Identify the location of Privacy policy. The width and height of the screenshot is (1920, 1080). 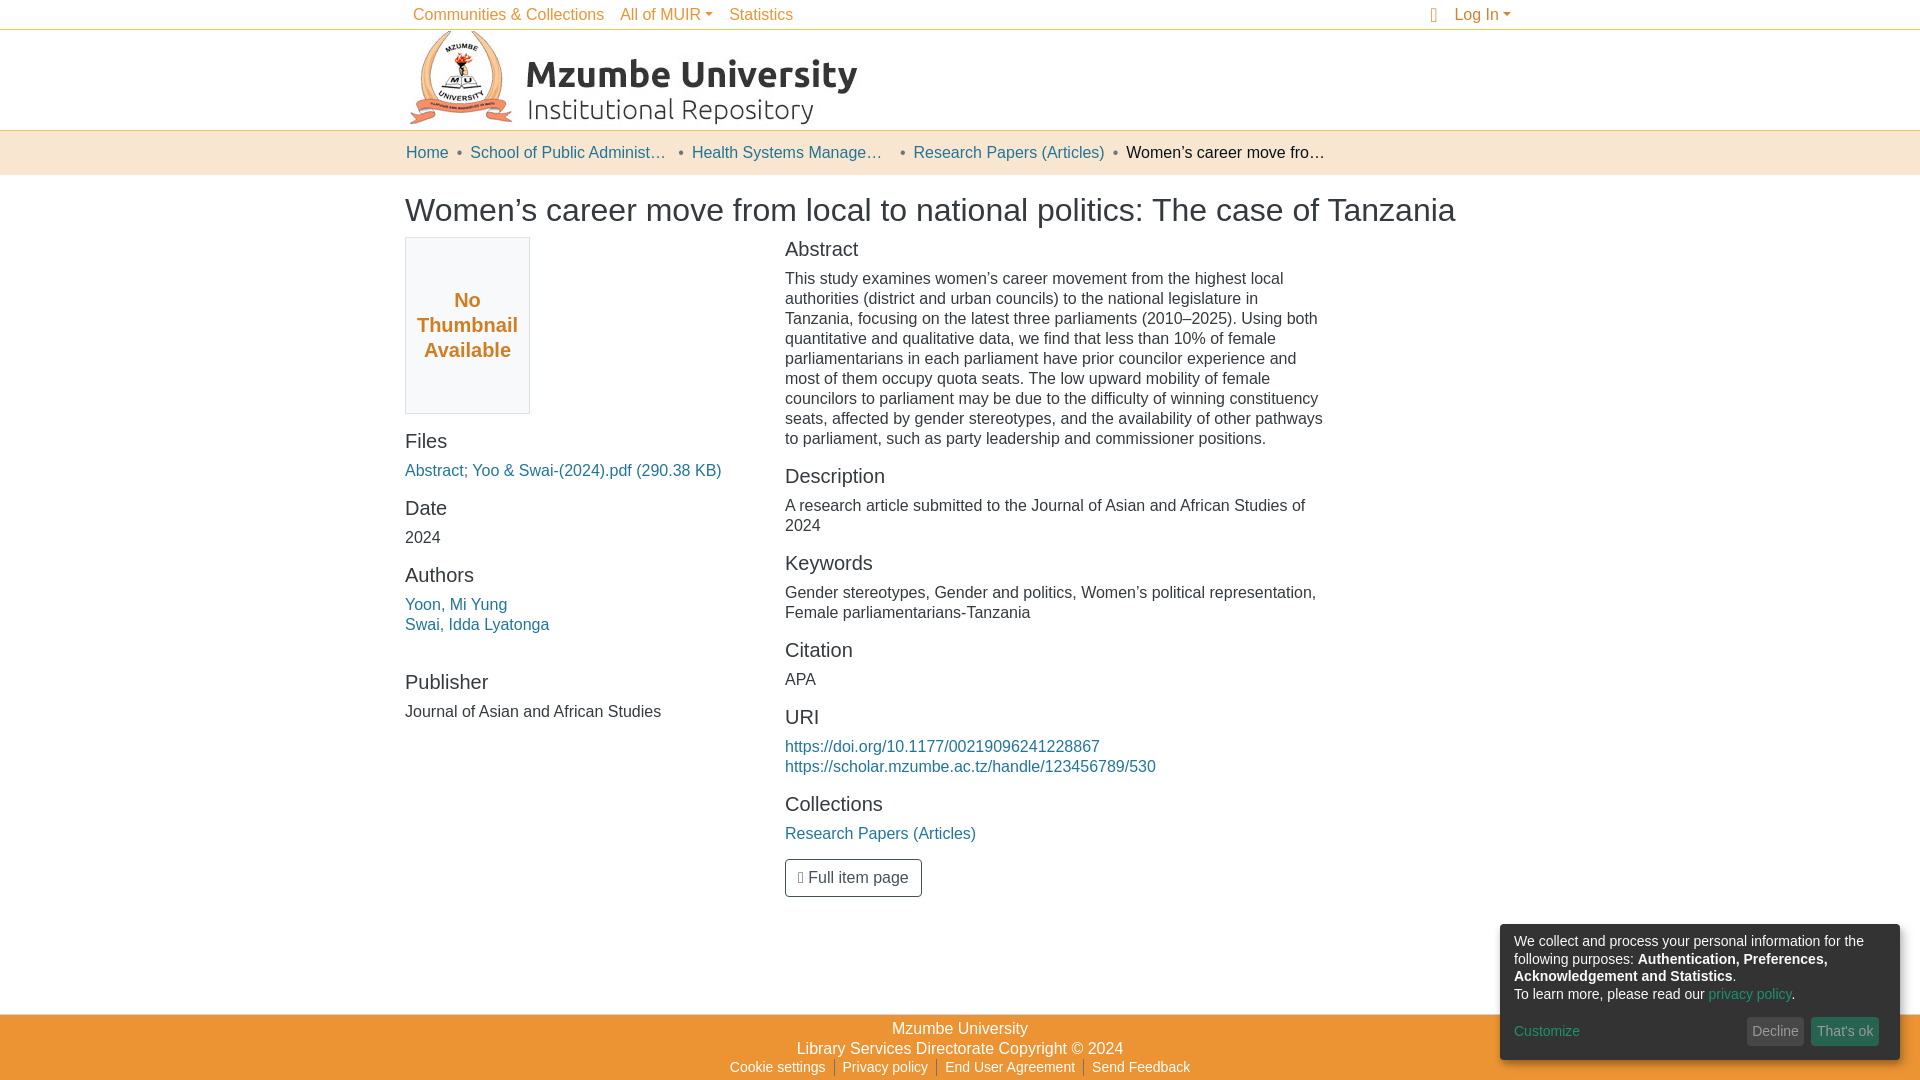
(886, 1066).